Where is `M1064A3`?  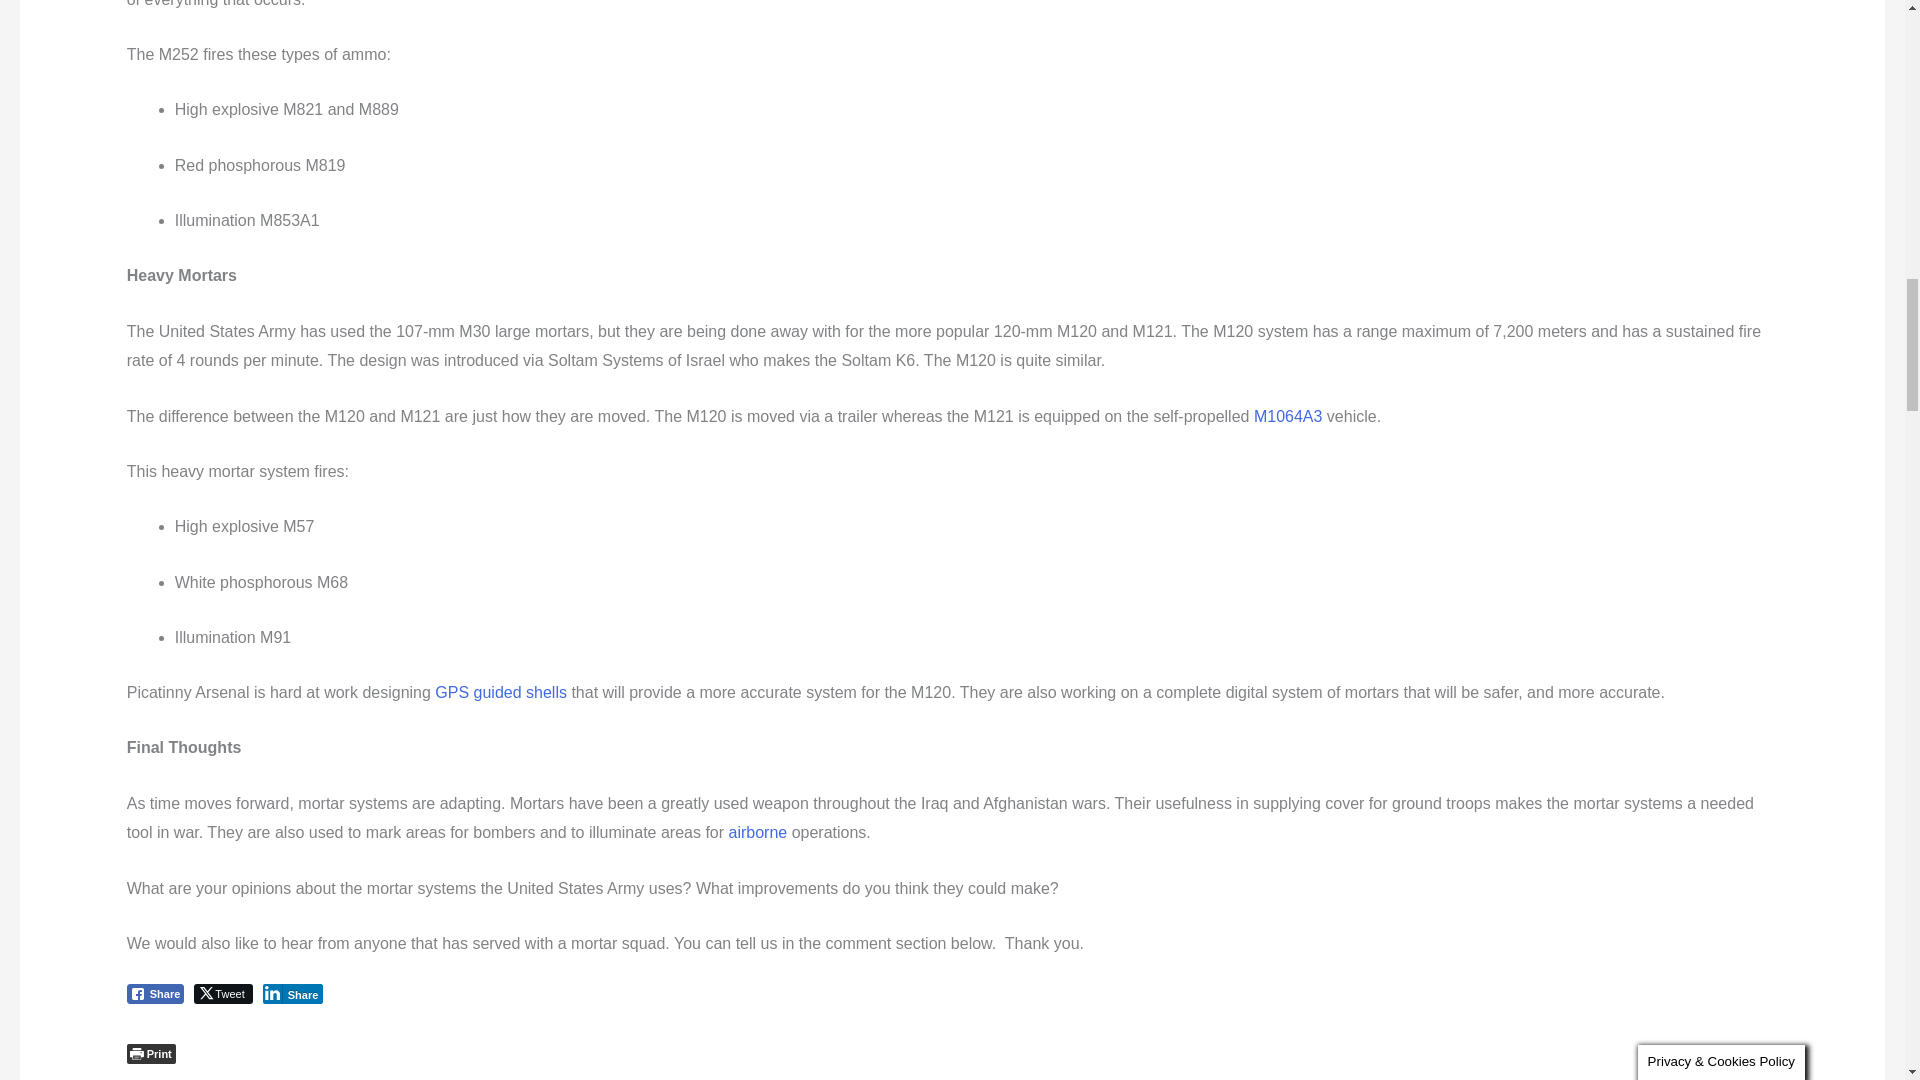
M1064A3 is located at coordinates (1288, 416).